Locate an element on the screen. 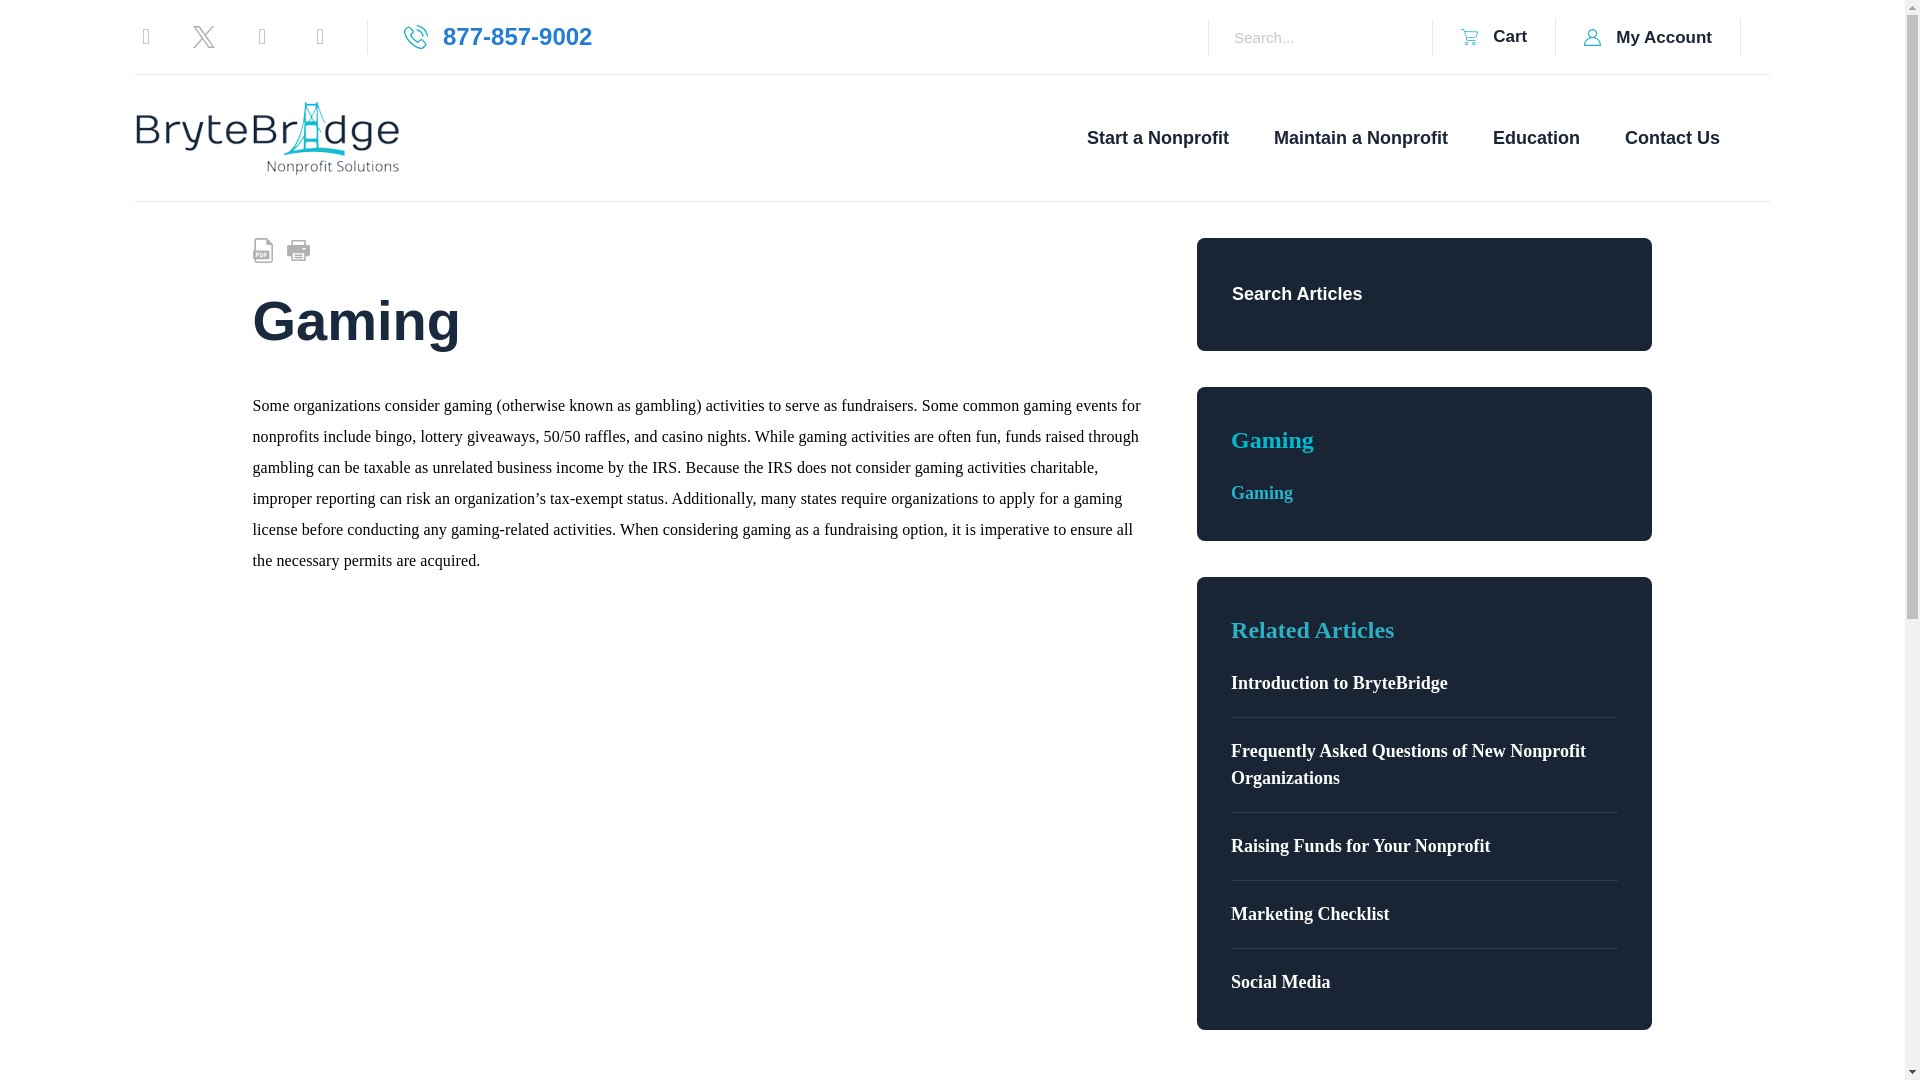 Image resolution: width=1920 pixels, height=1080 pixels. 877-857-9002 is located at coordinates (497, 36).